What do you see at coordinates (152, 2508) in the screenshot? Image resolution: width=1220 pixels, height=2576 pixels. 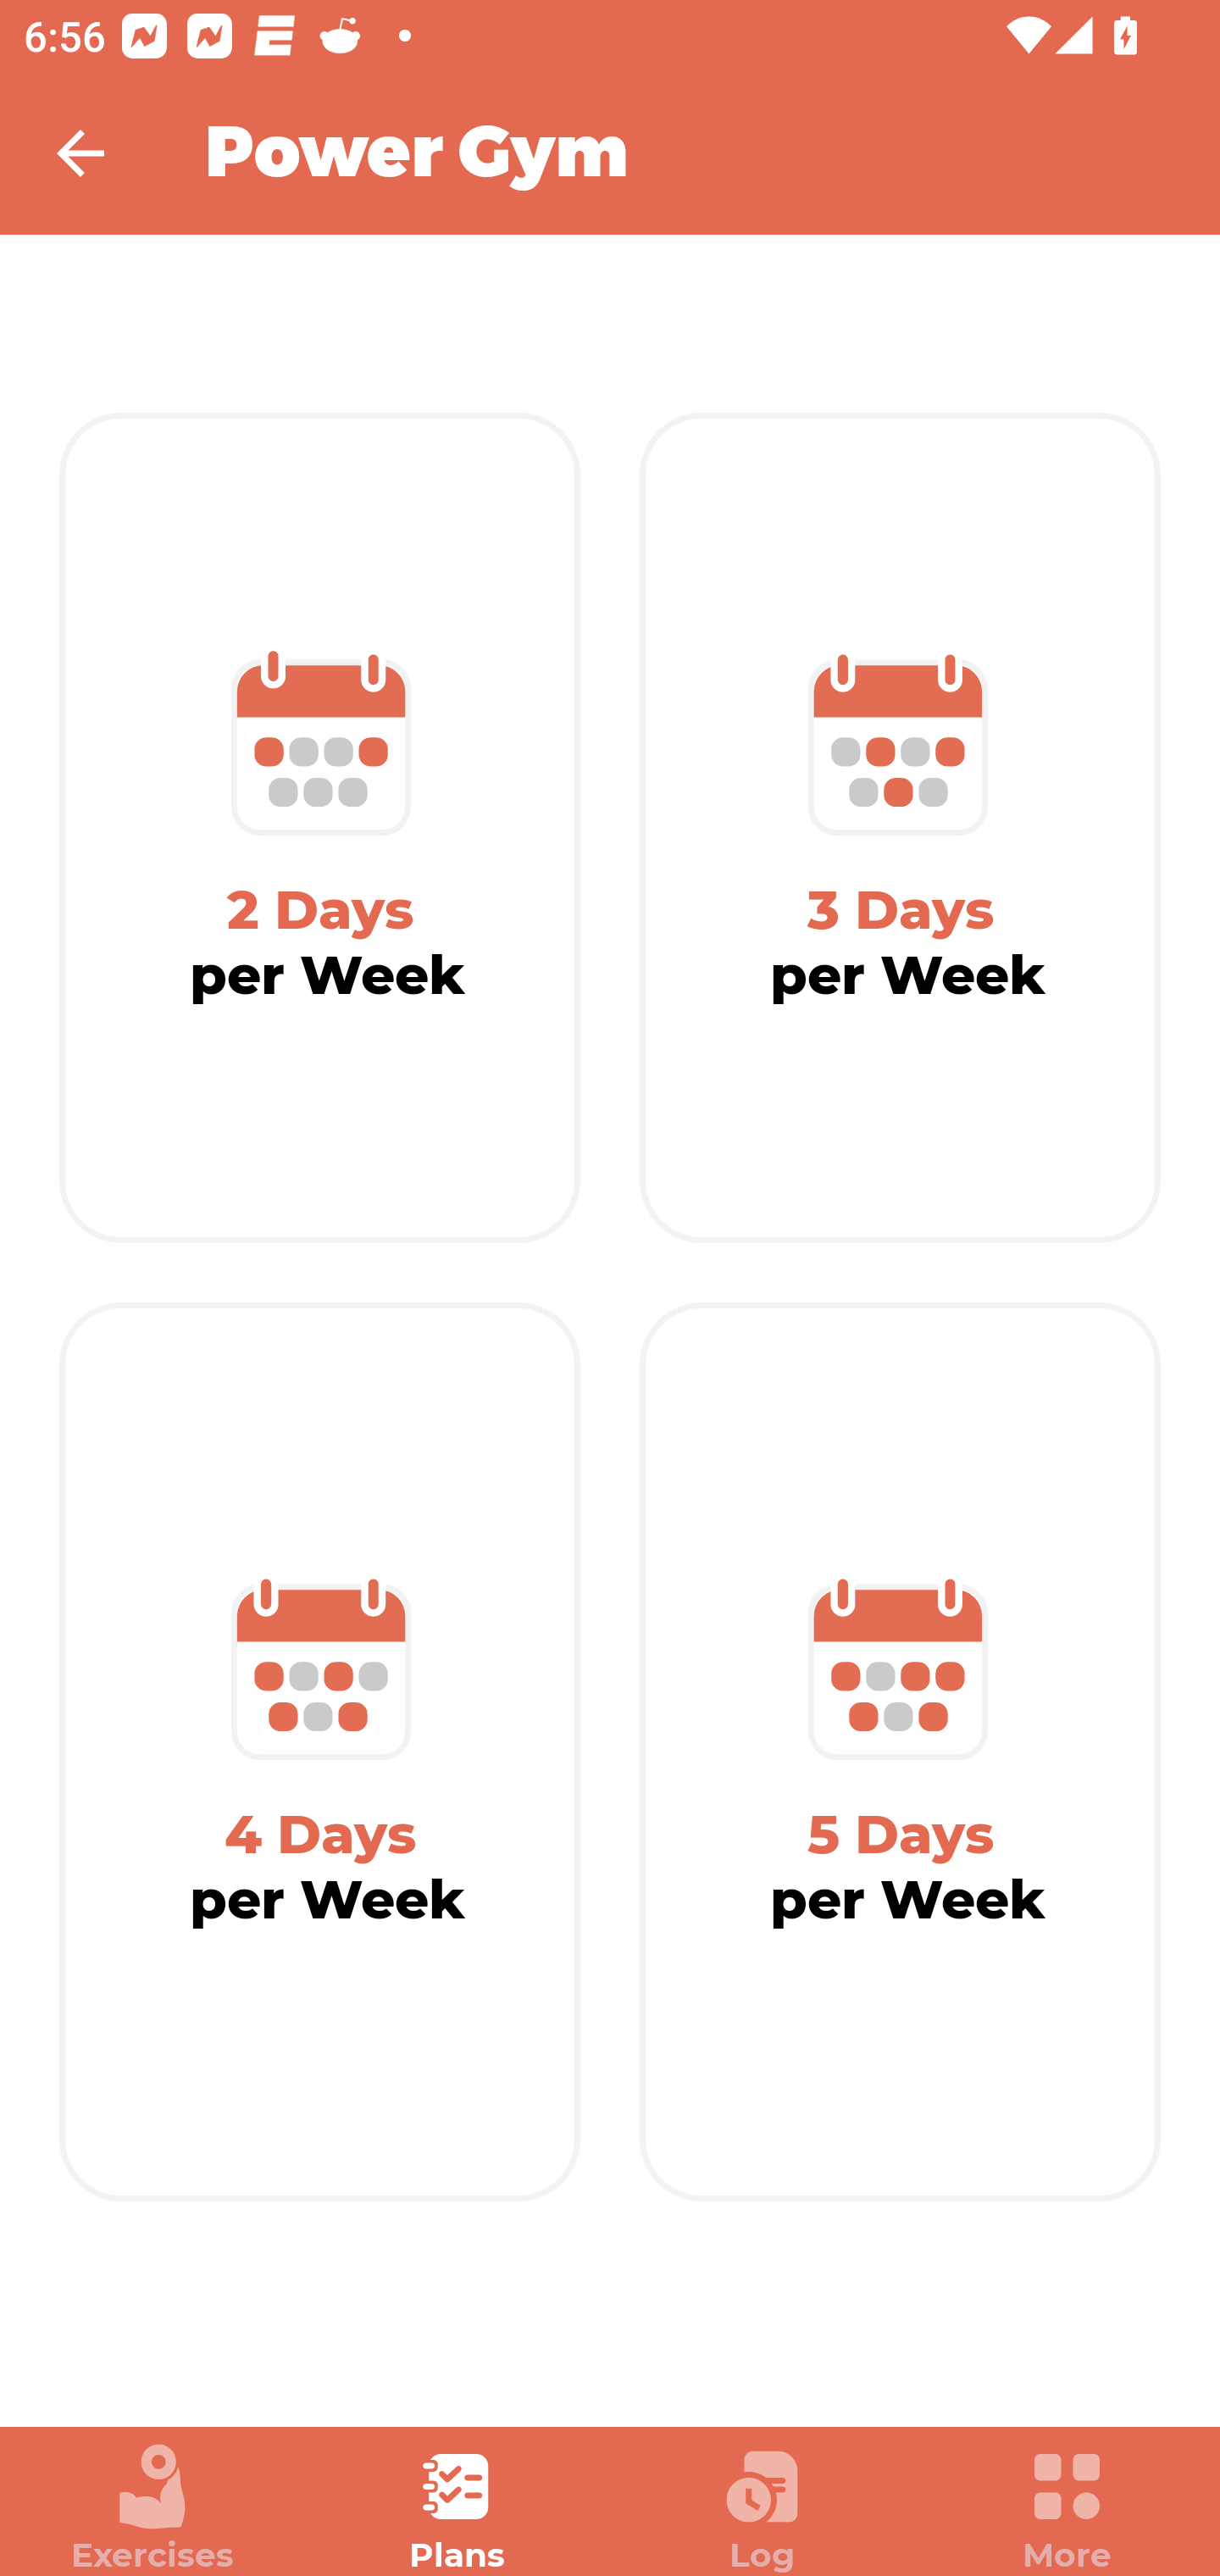 I see `Exercises` at bounding box center [152, 2508].